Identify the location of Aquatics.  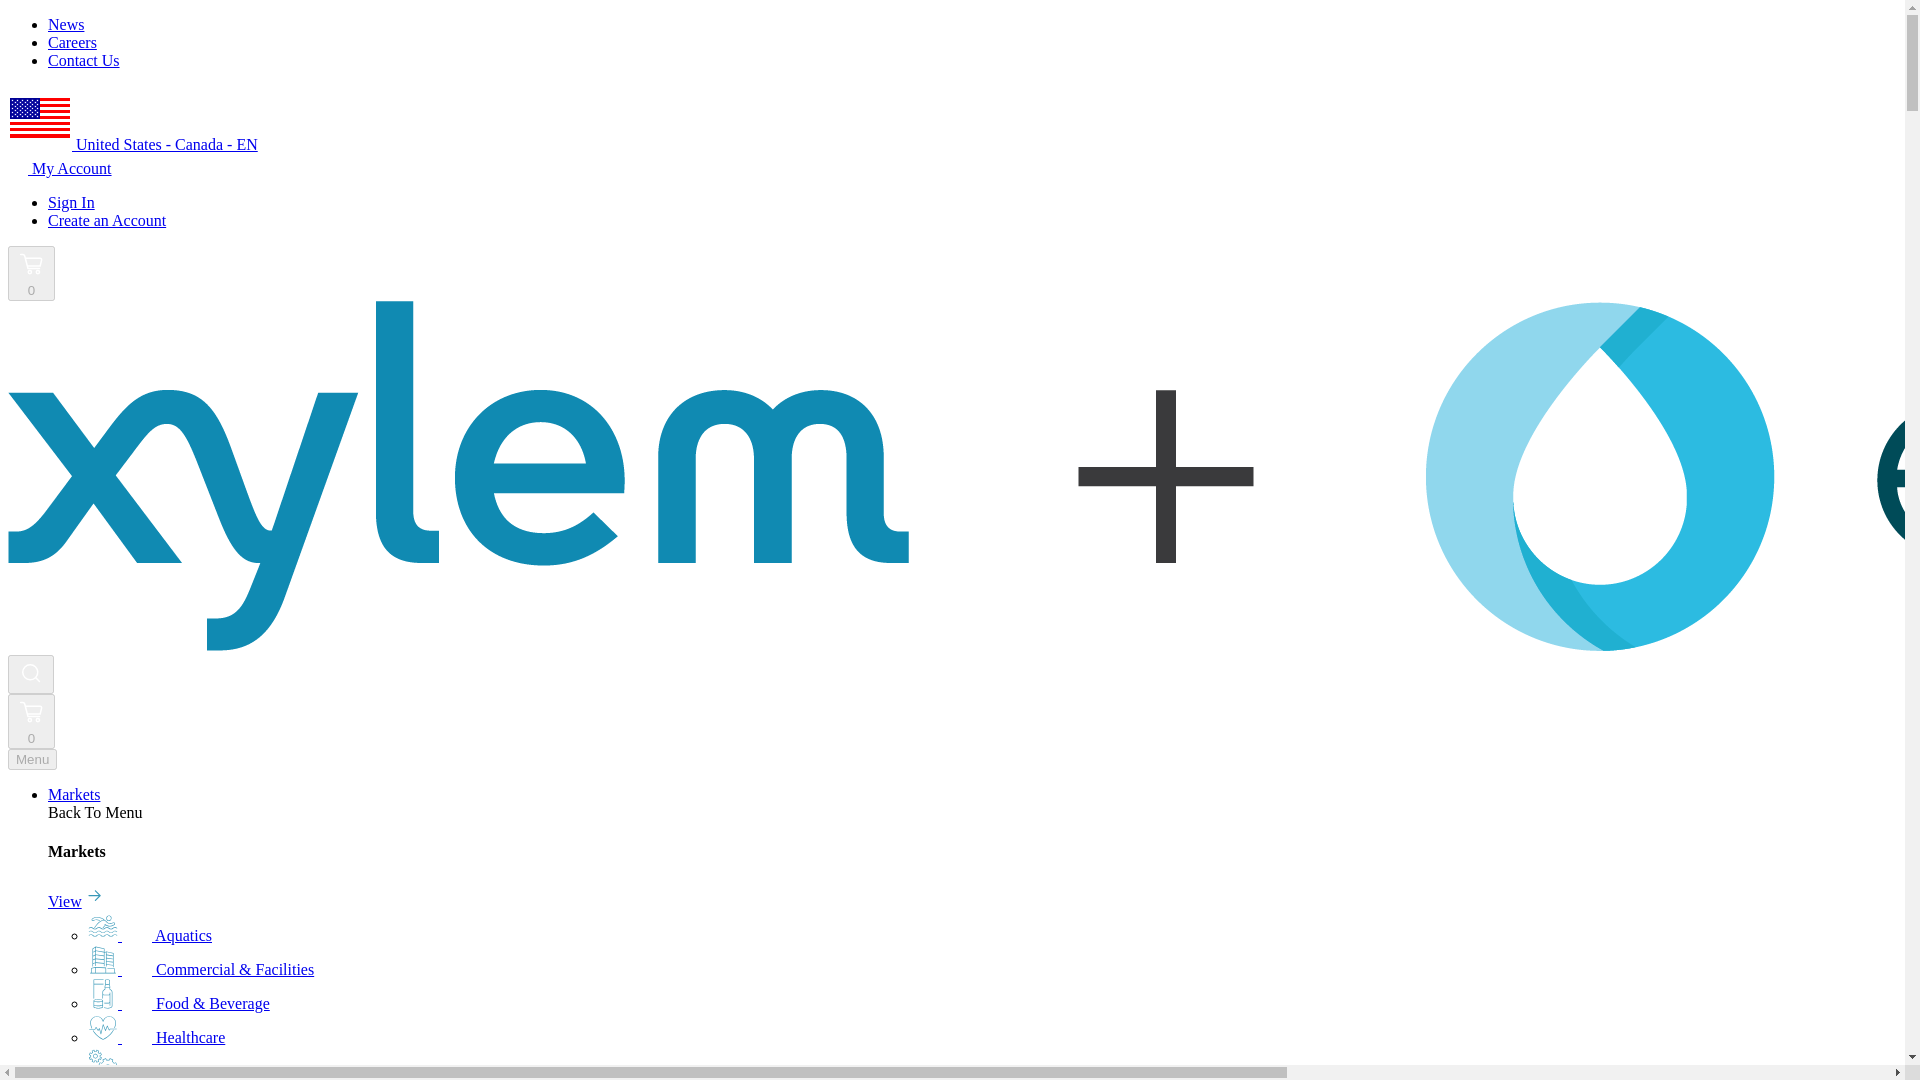
(150, 934).